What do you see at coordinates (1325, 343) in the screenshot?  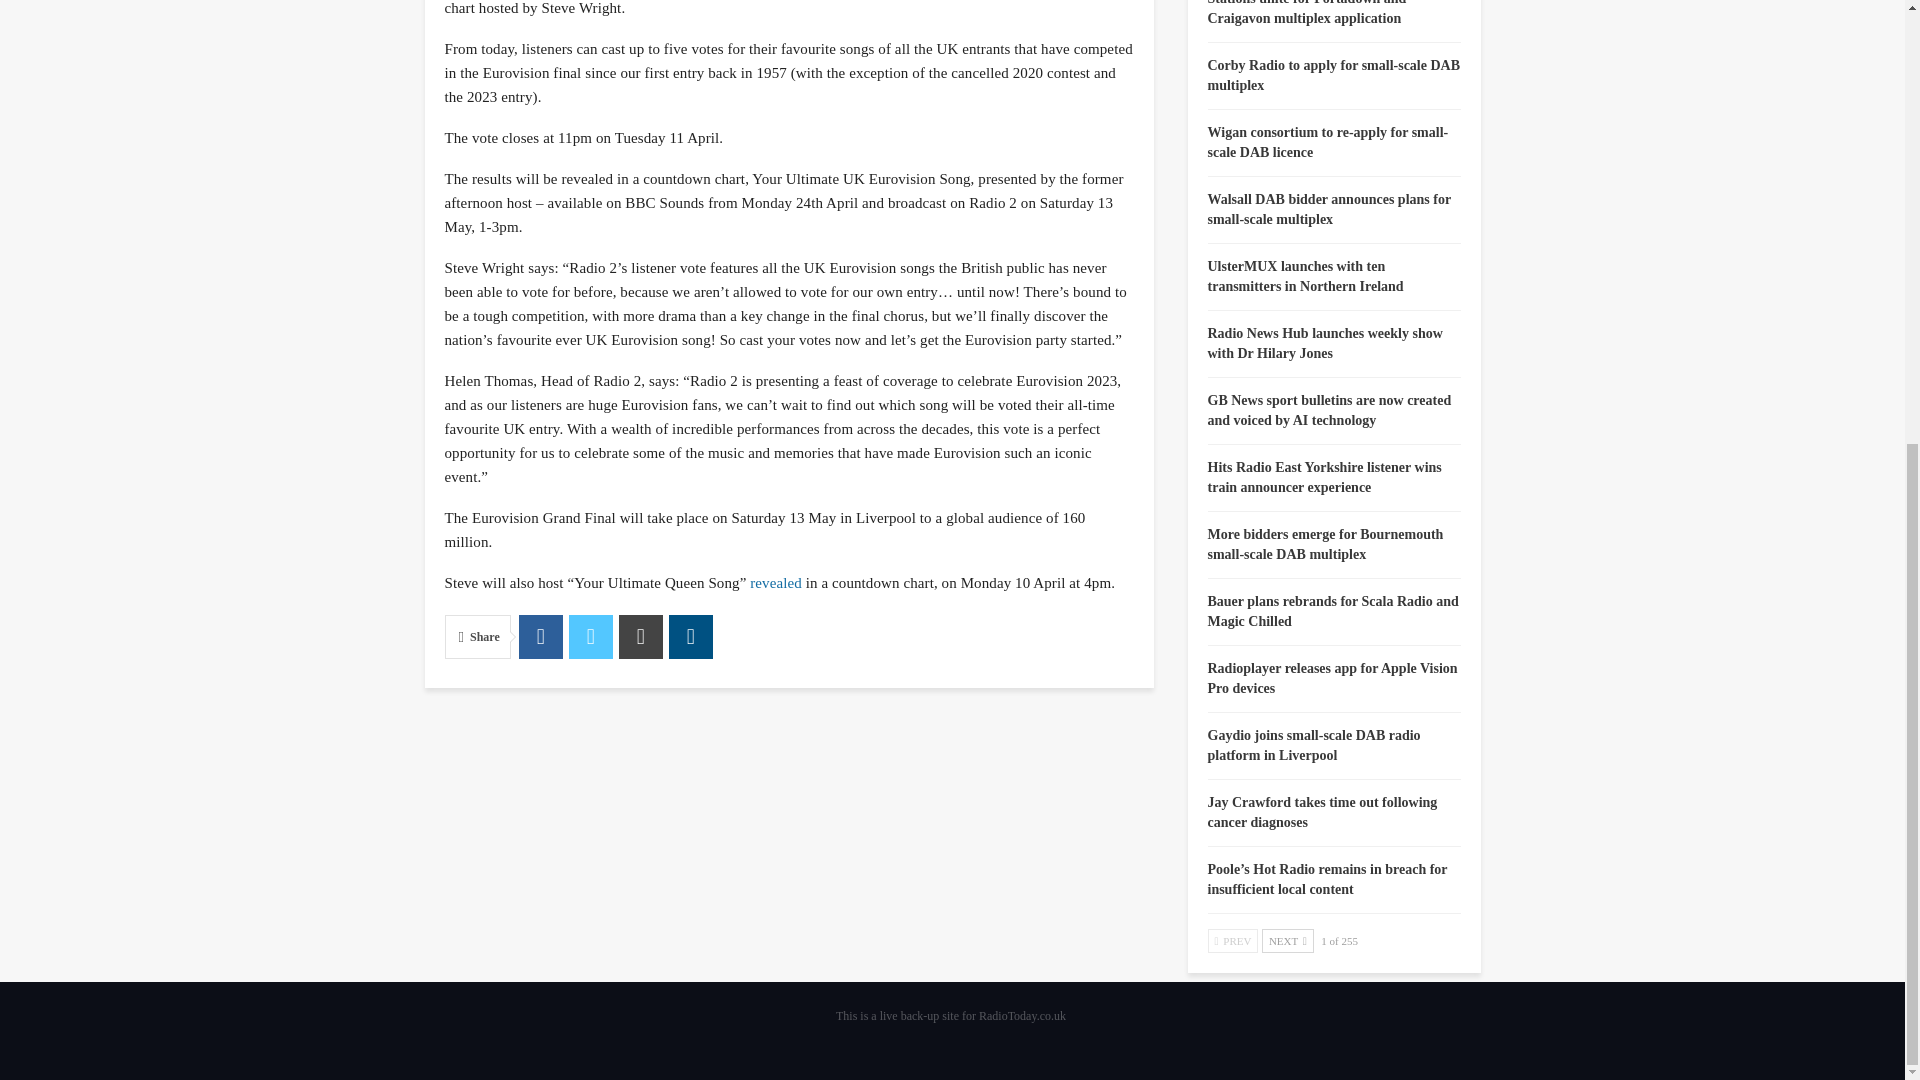 I see `Radio News Hub launches weekly show with Dr Hilary Jones` at bounding box center [1325, 343].